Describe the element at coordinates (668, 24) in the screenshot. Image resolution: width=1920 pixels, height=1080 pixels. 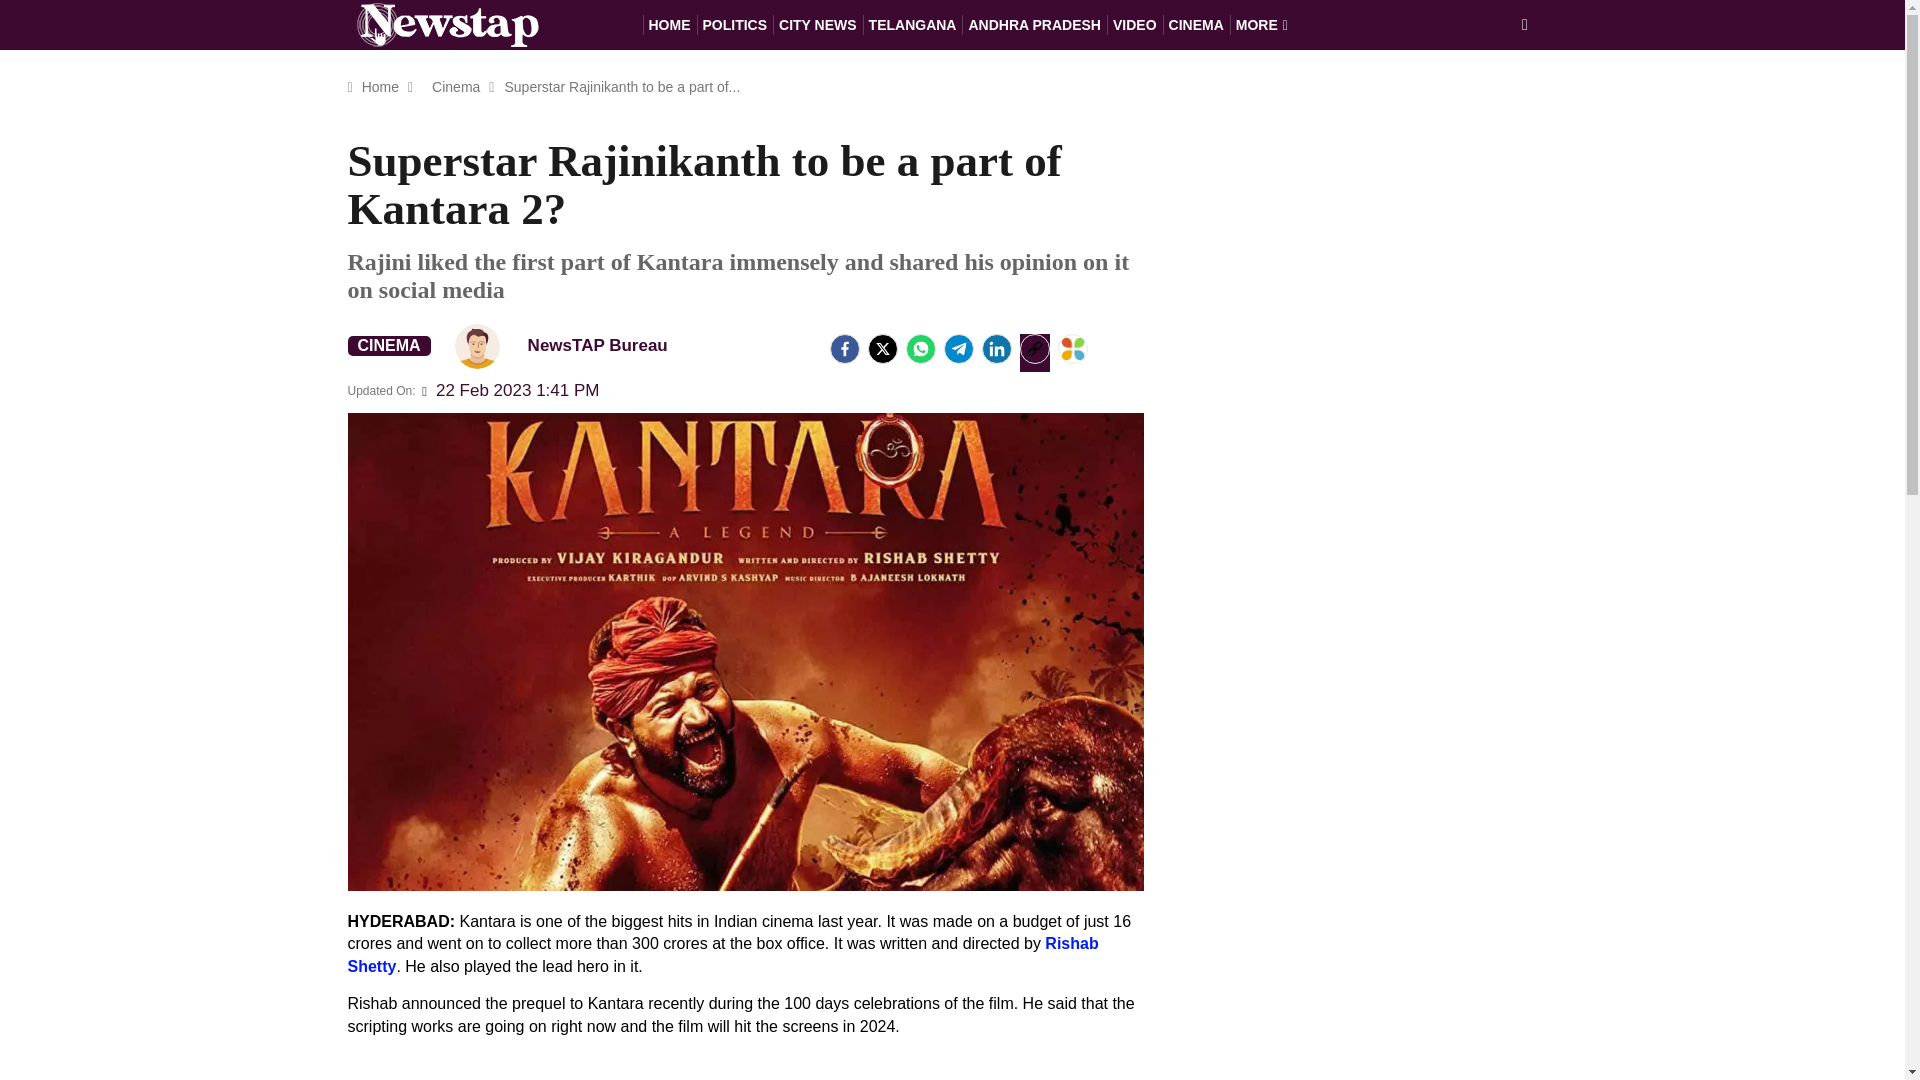
I see `HOME` at that location.